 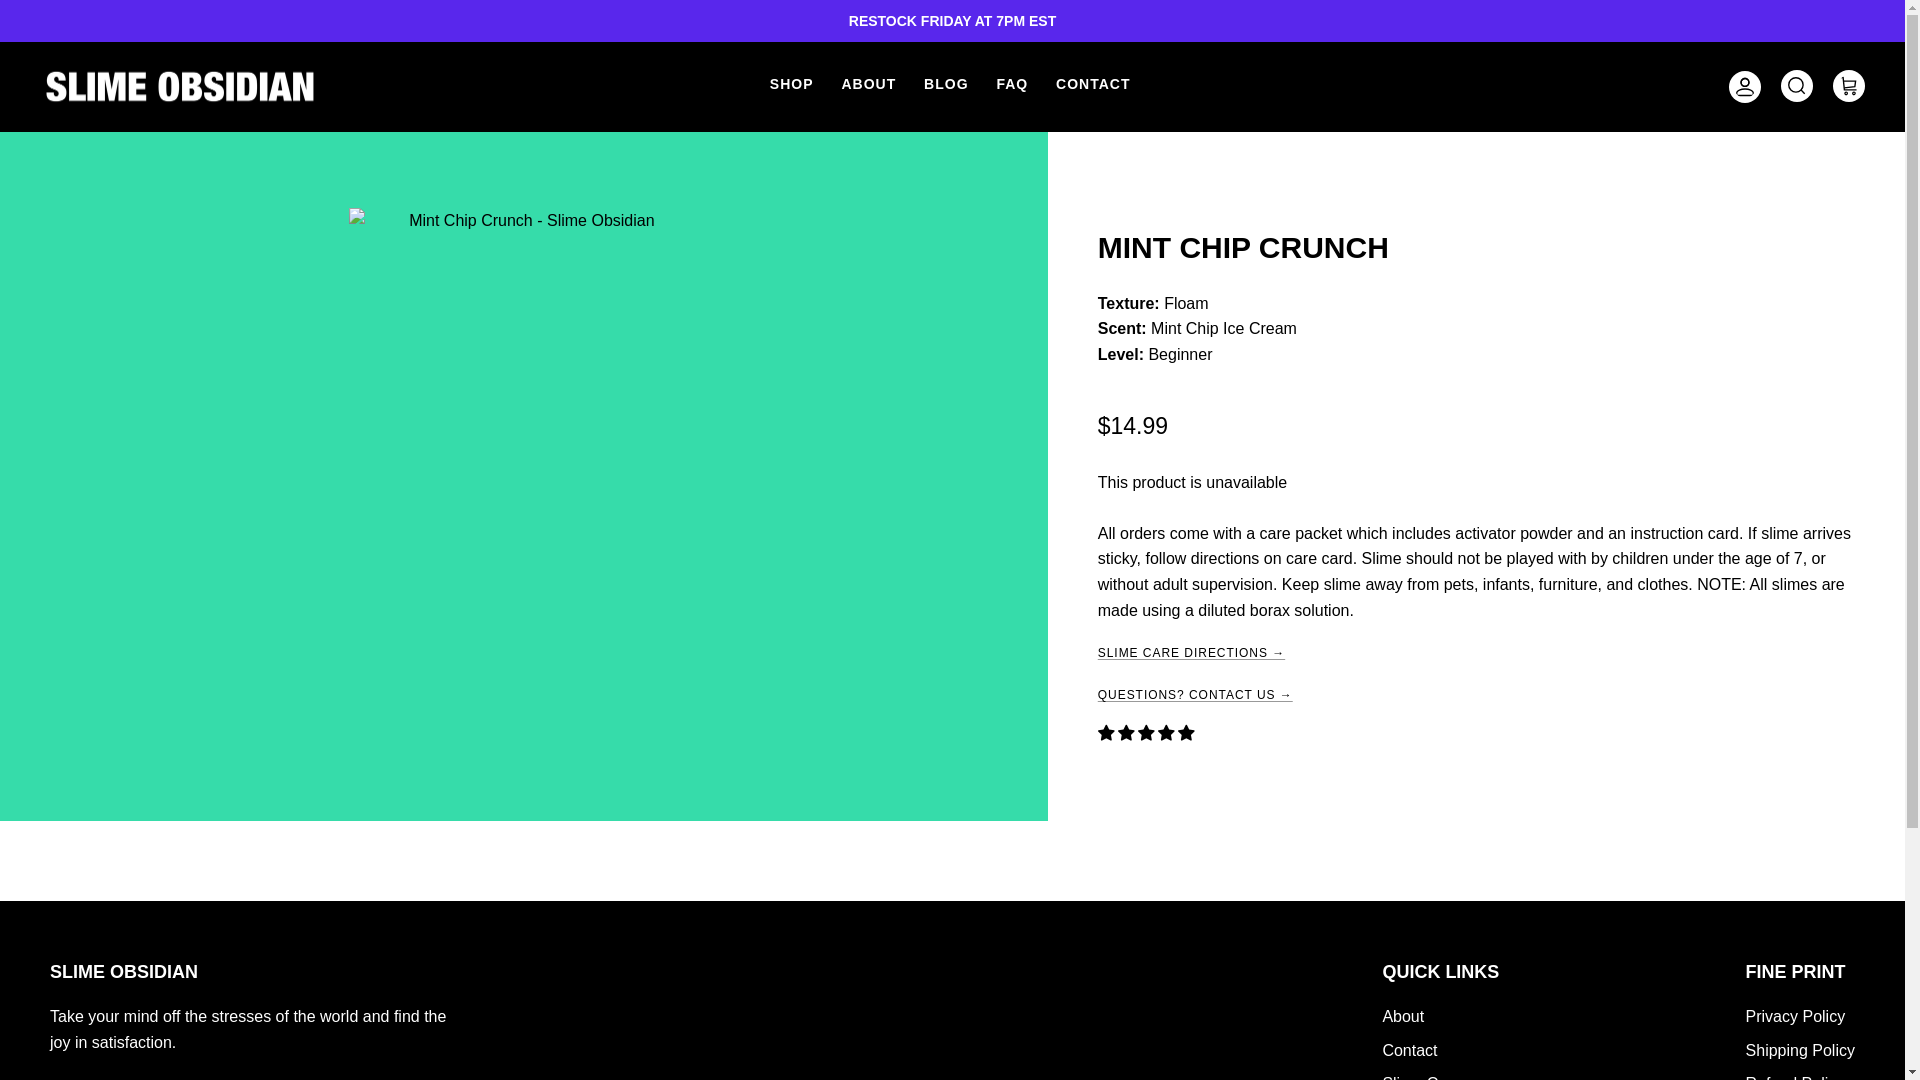 I want to click on SHOP, so click(x=792, y=84).